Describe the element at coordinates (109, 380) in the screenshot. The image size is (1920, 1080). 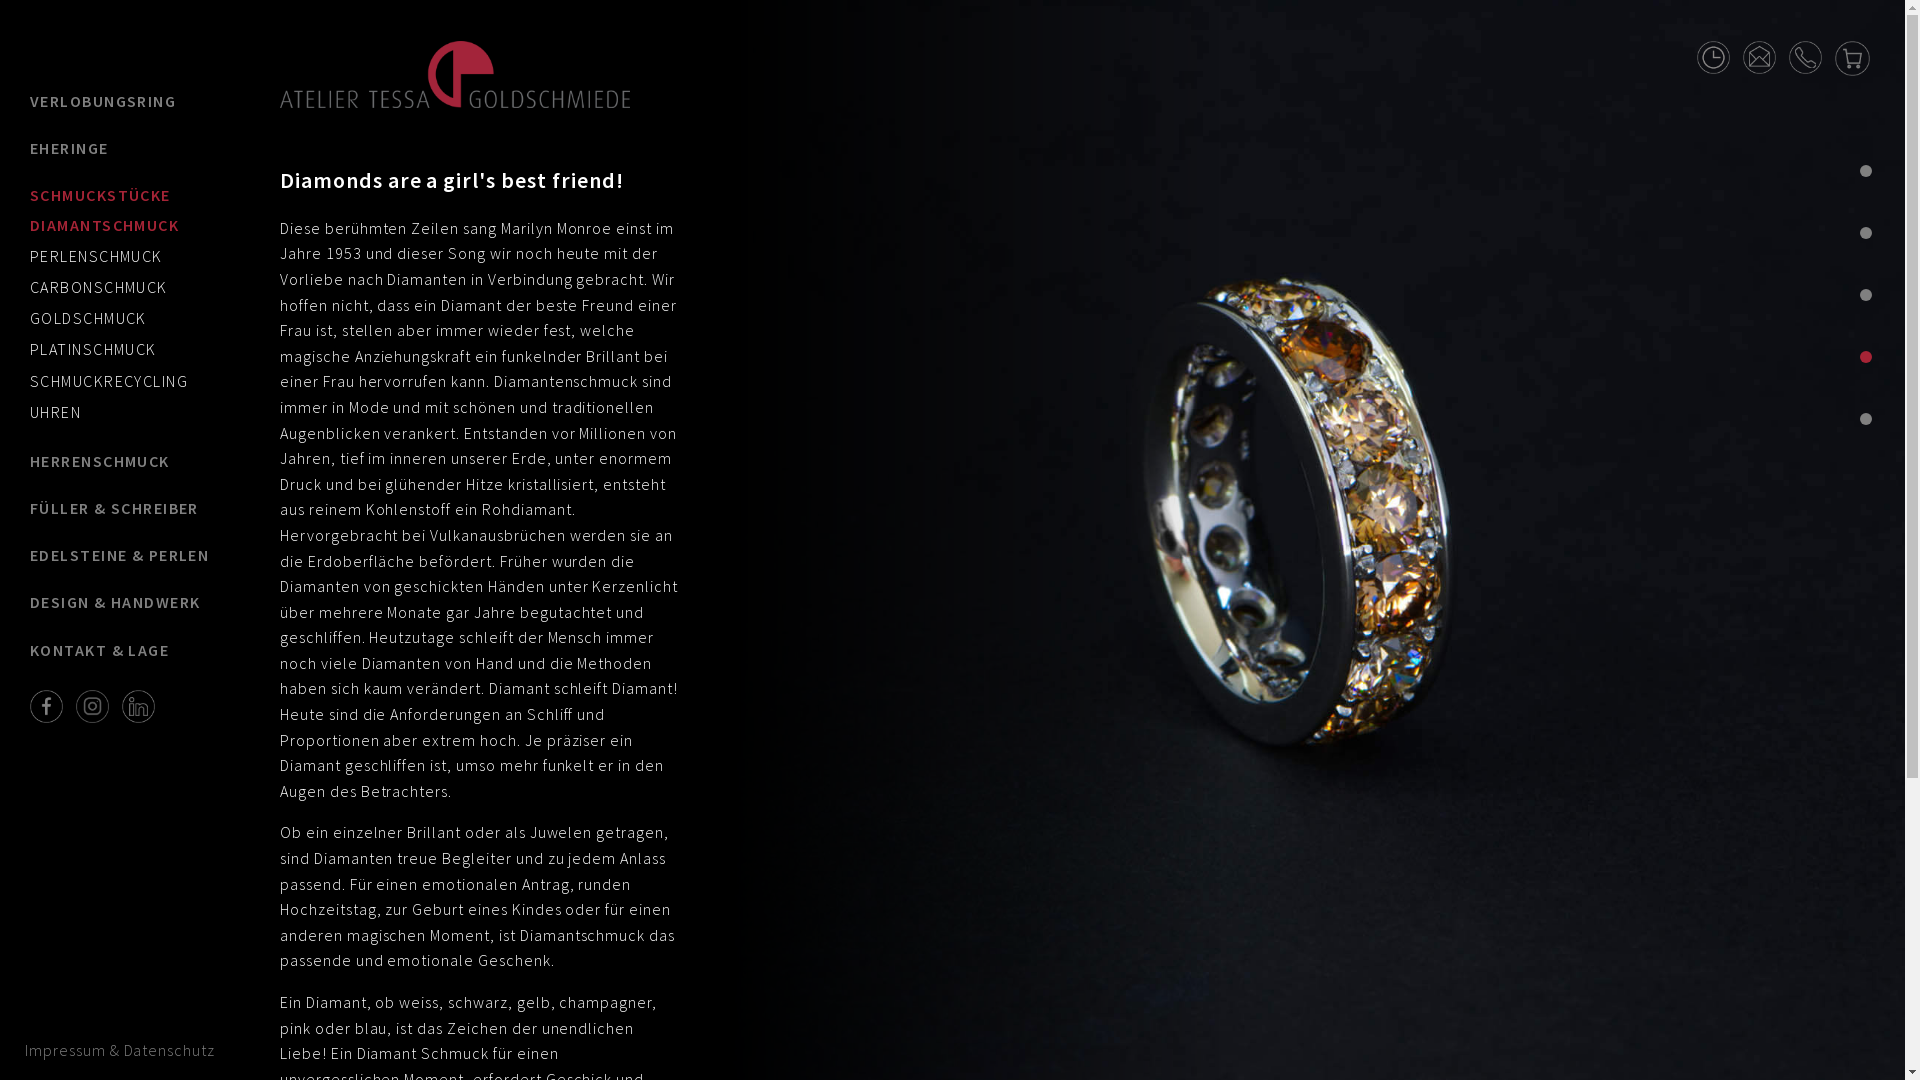
I see `SCHMUCKRECYCLING` at that location.